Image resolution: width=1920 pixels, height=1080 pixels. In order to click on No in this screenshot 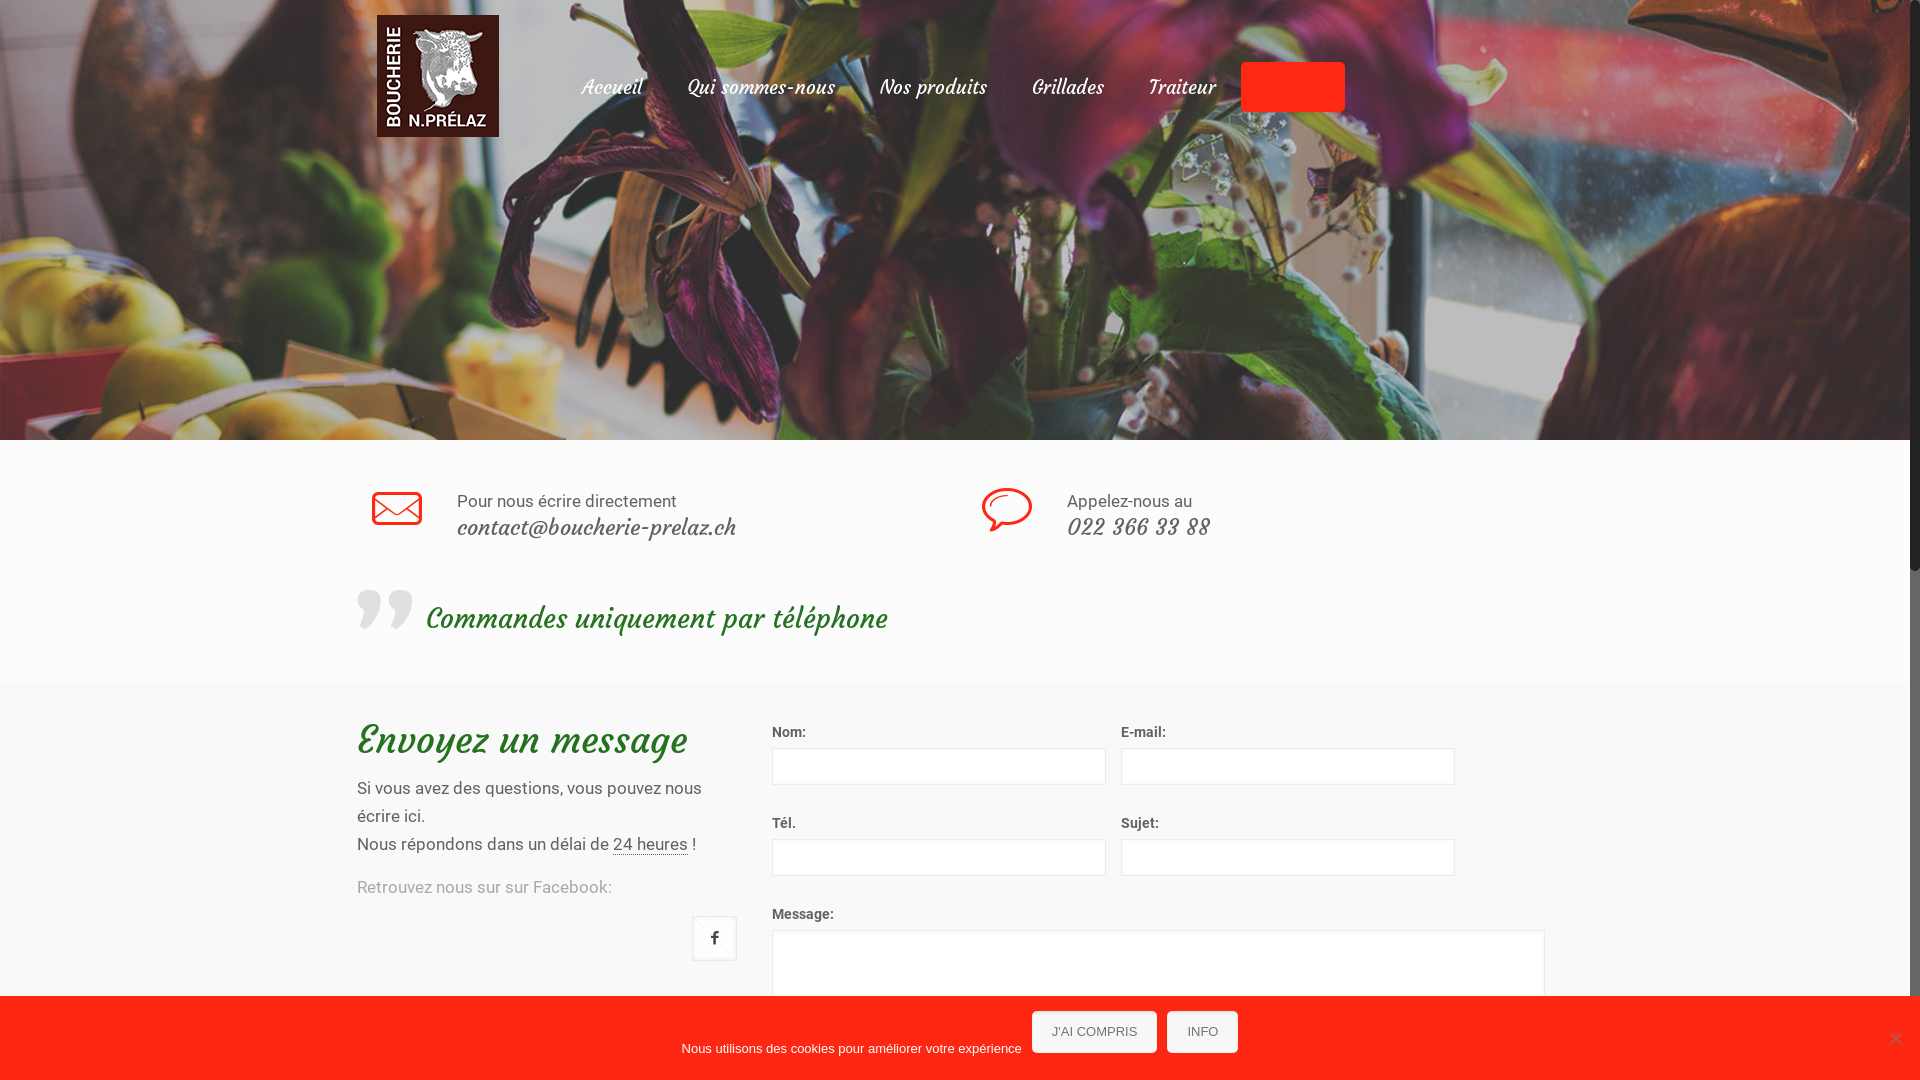, I will do `click(1895, 1038)`.